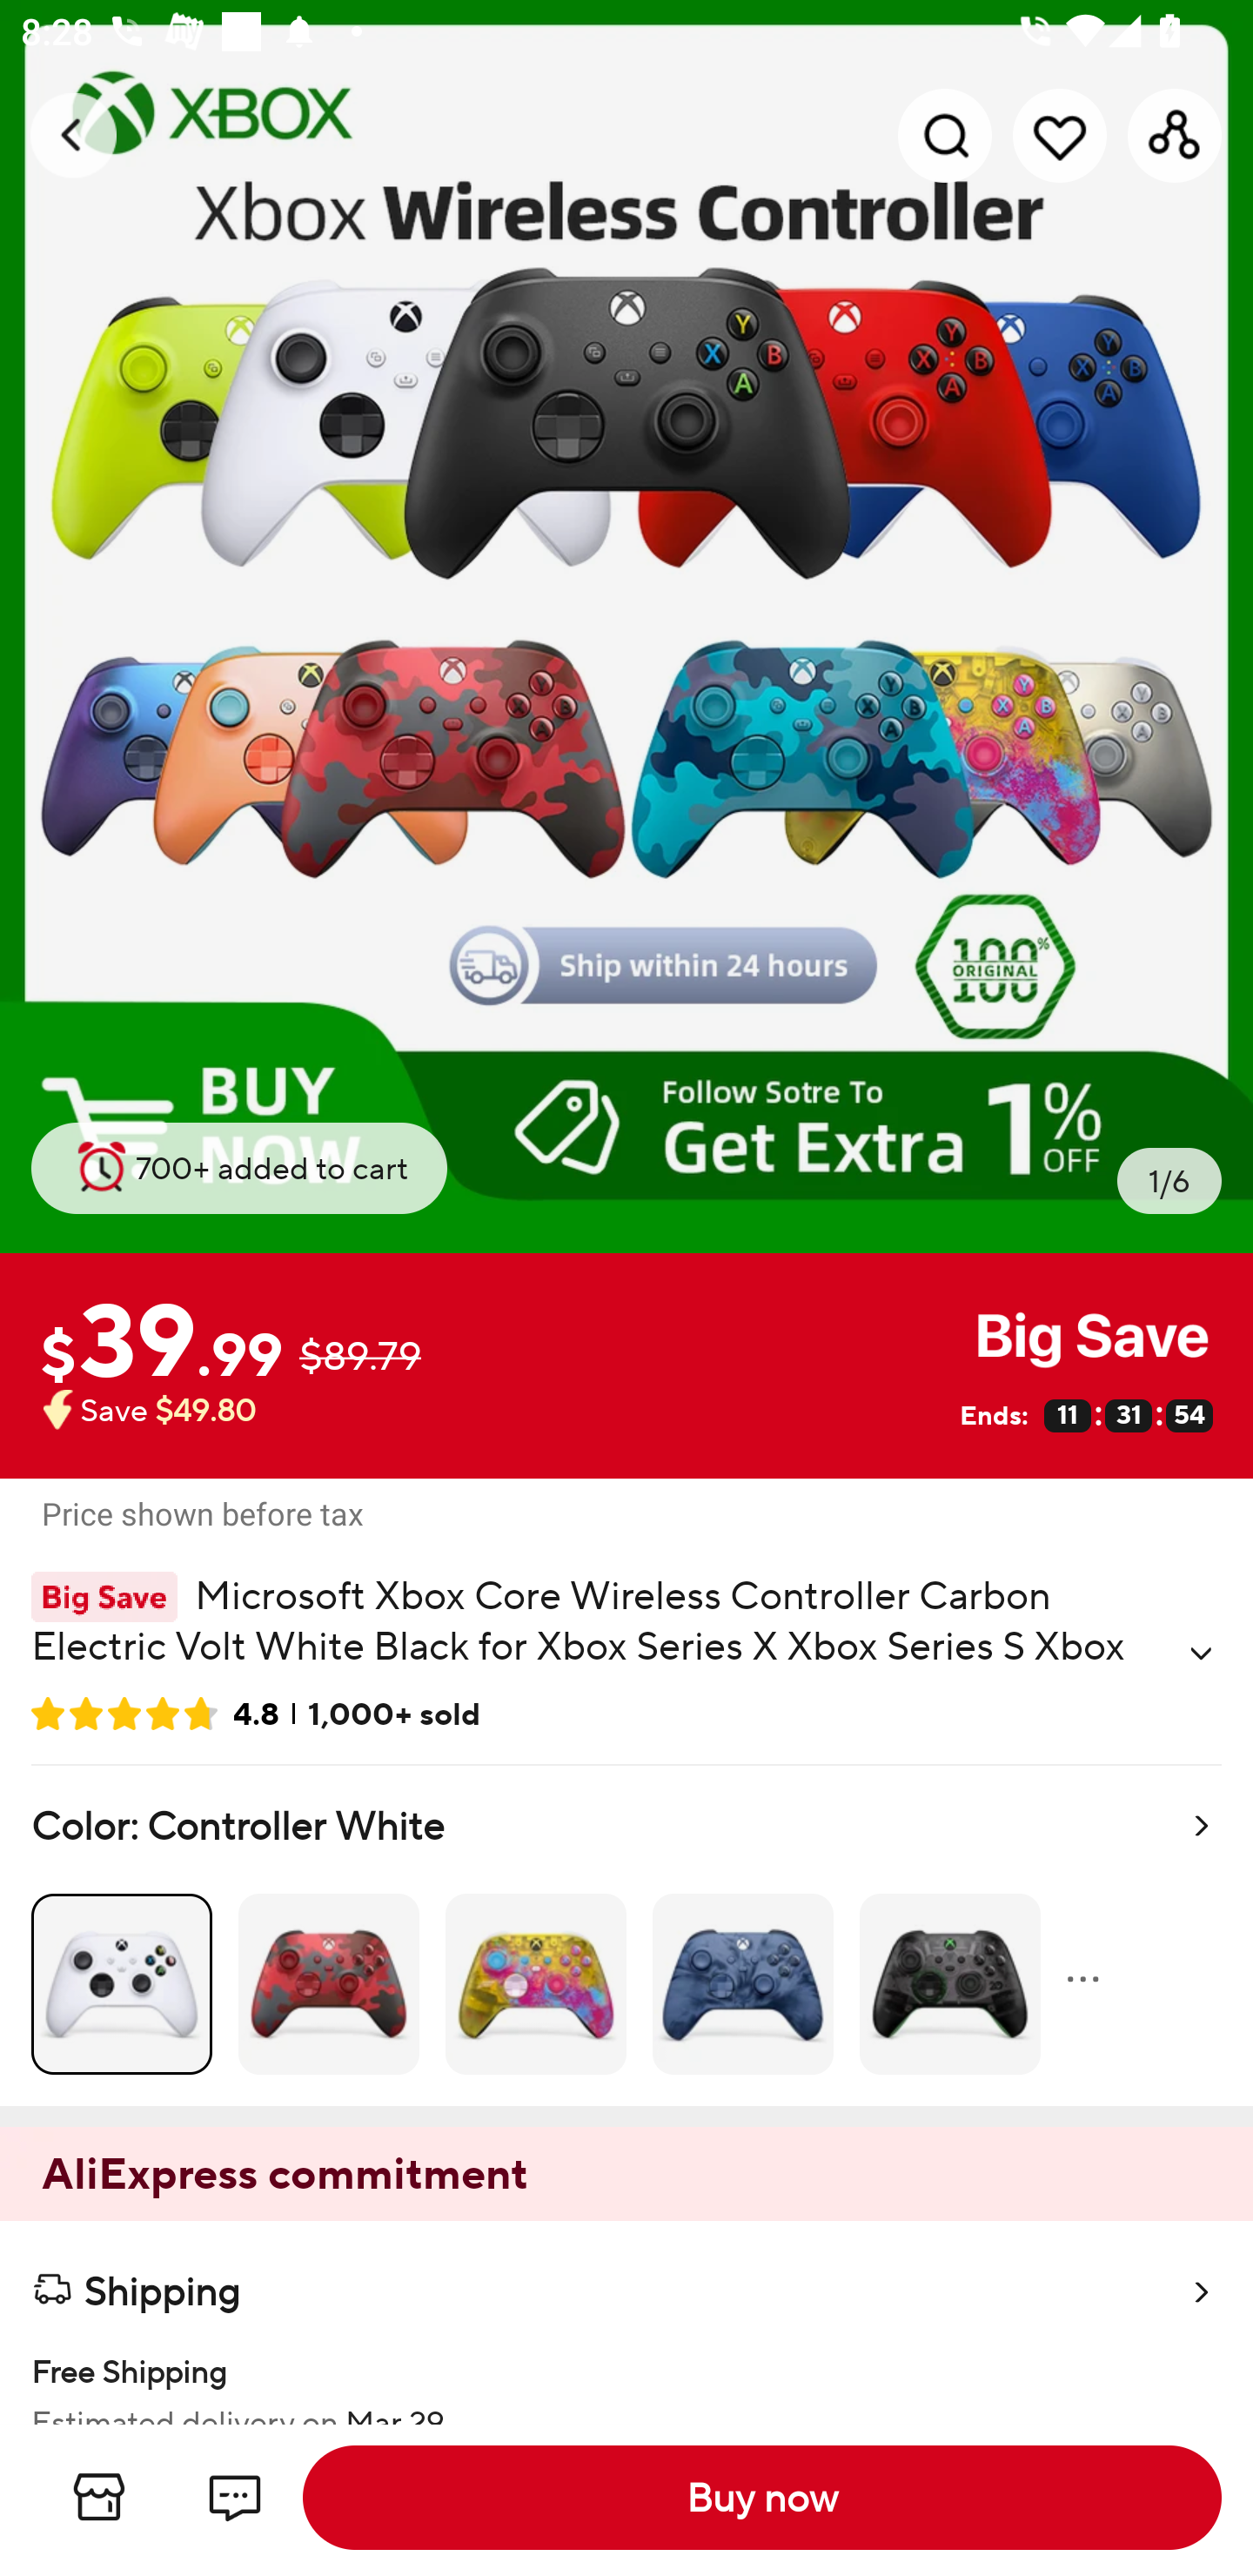 The width and height of the screenshot is (1253, 2576). I want to click on Navigate up, so click(73, 135).